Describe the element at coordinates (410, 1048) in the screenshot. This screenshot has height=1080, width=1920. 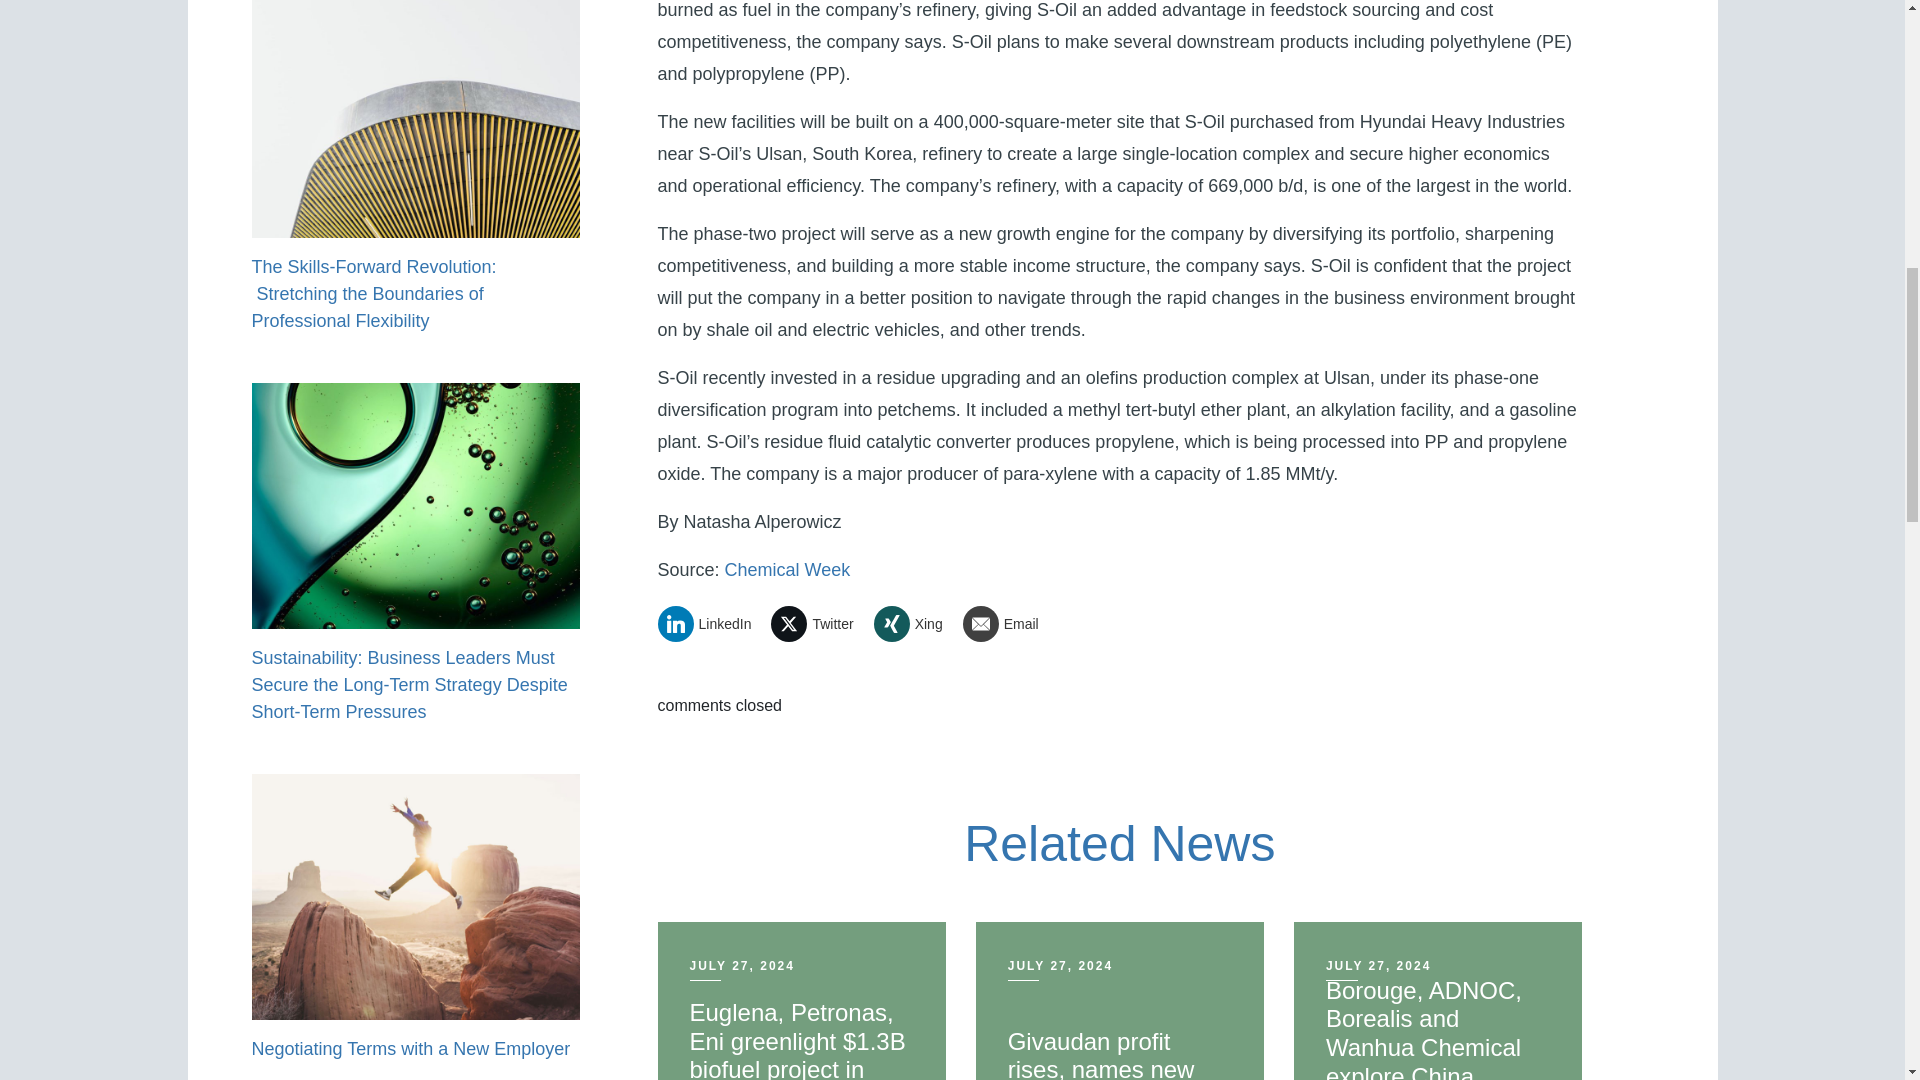
I see `Negotiating Terms with a New Employer` at that location.